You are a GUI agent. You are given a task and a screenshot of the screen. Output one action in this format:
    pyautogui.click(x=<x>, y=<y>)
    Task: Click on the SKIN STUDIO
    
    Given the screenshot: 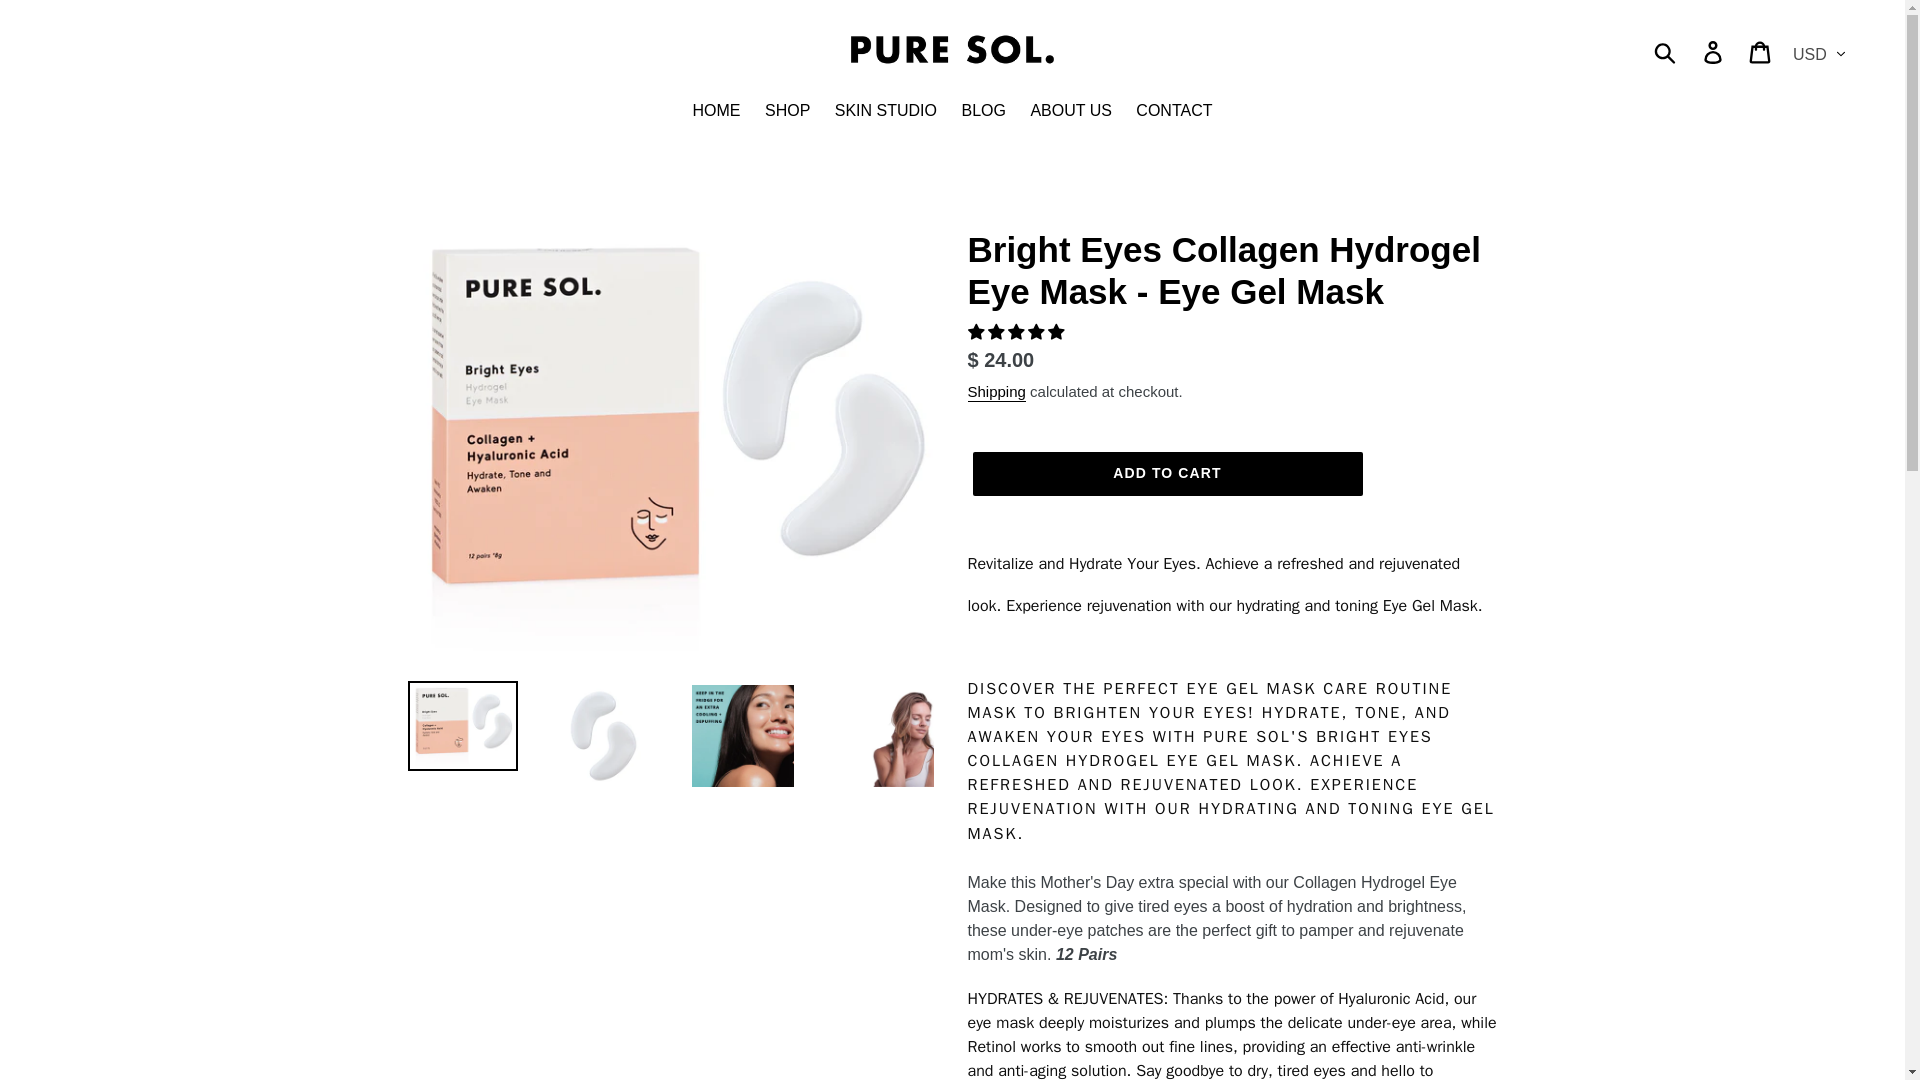 What is the action you would take?
    pyautogui.click(x=886, y=112)
    